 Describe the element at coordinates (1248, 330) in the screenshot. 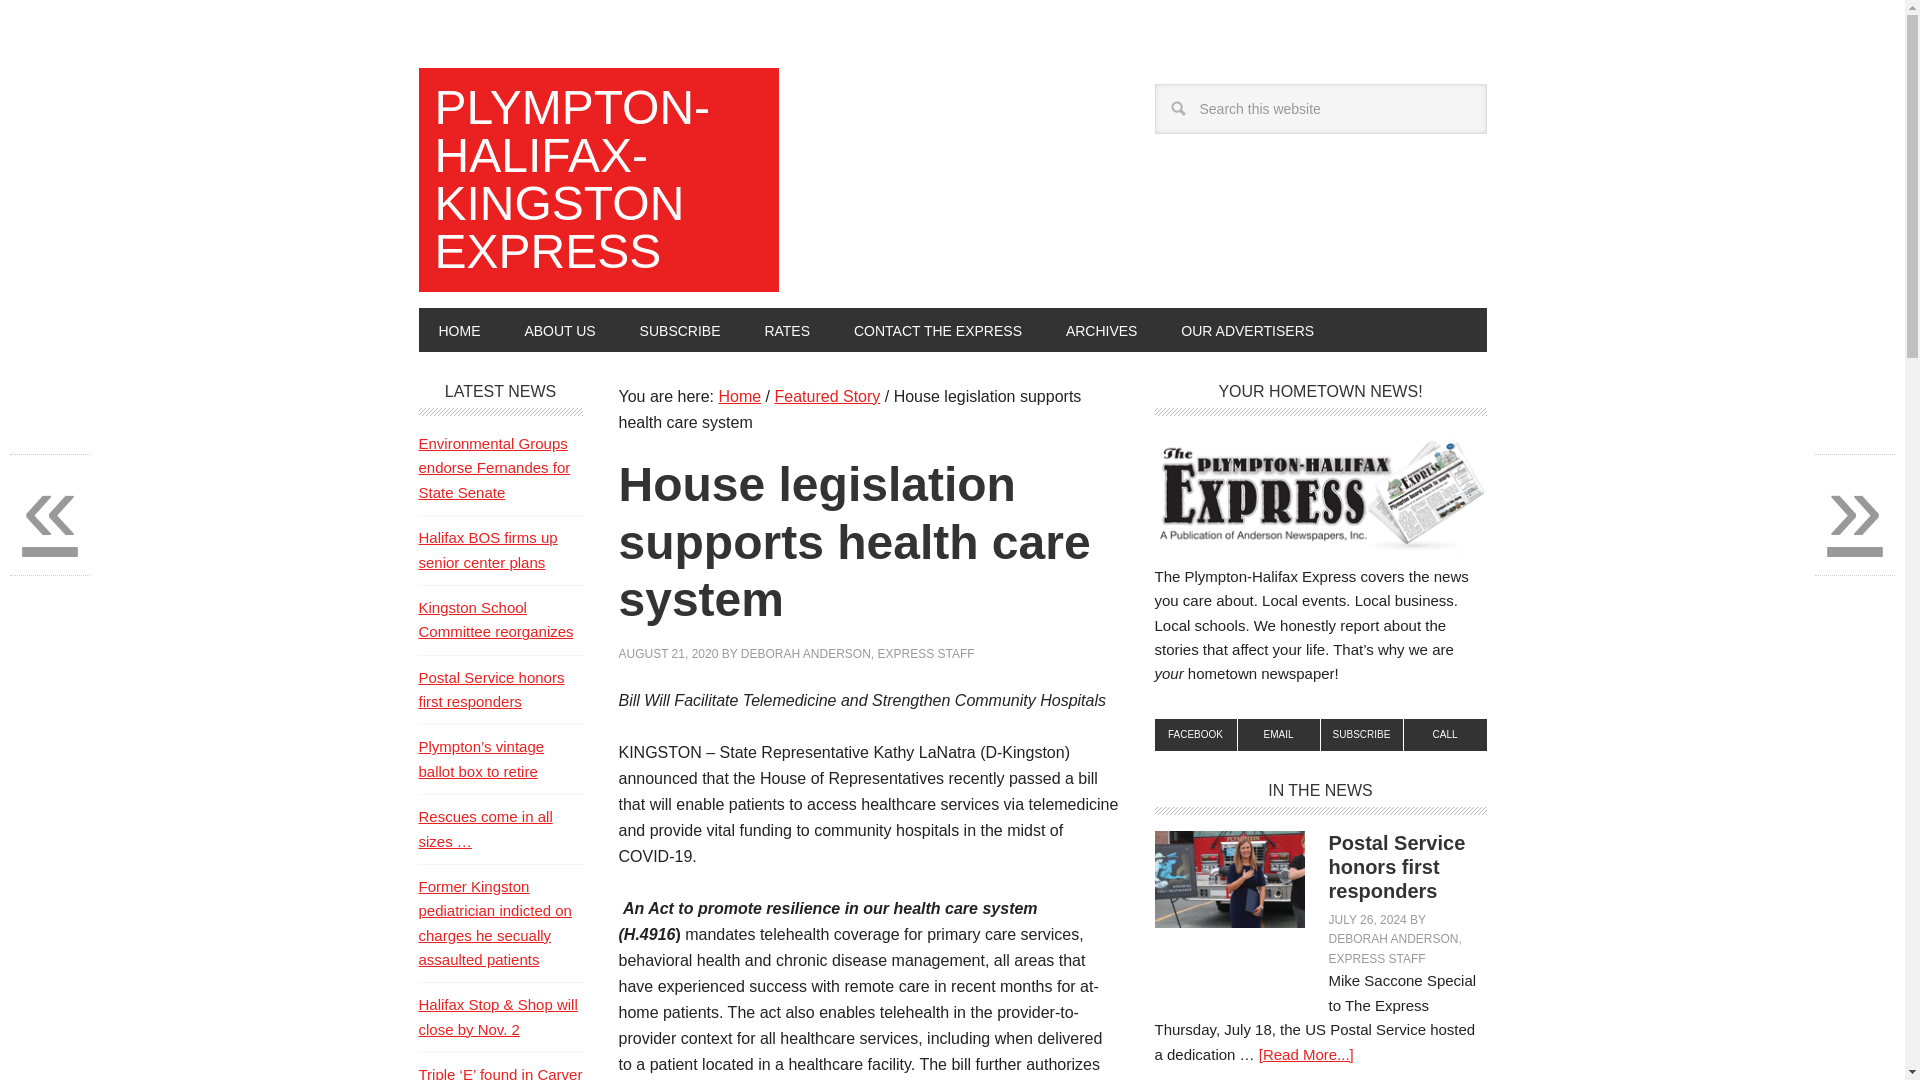

I see `OUR ADVERTISERS` at that location.